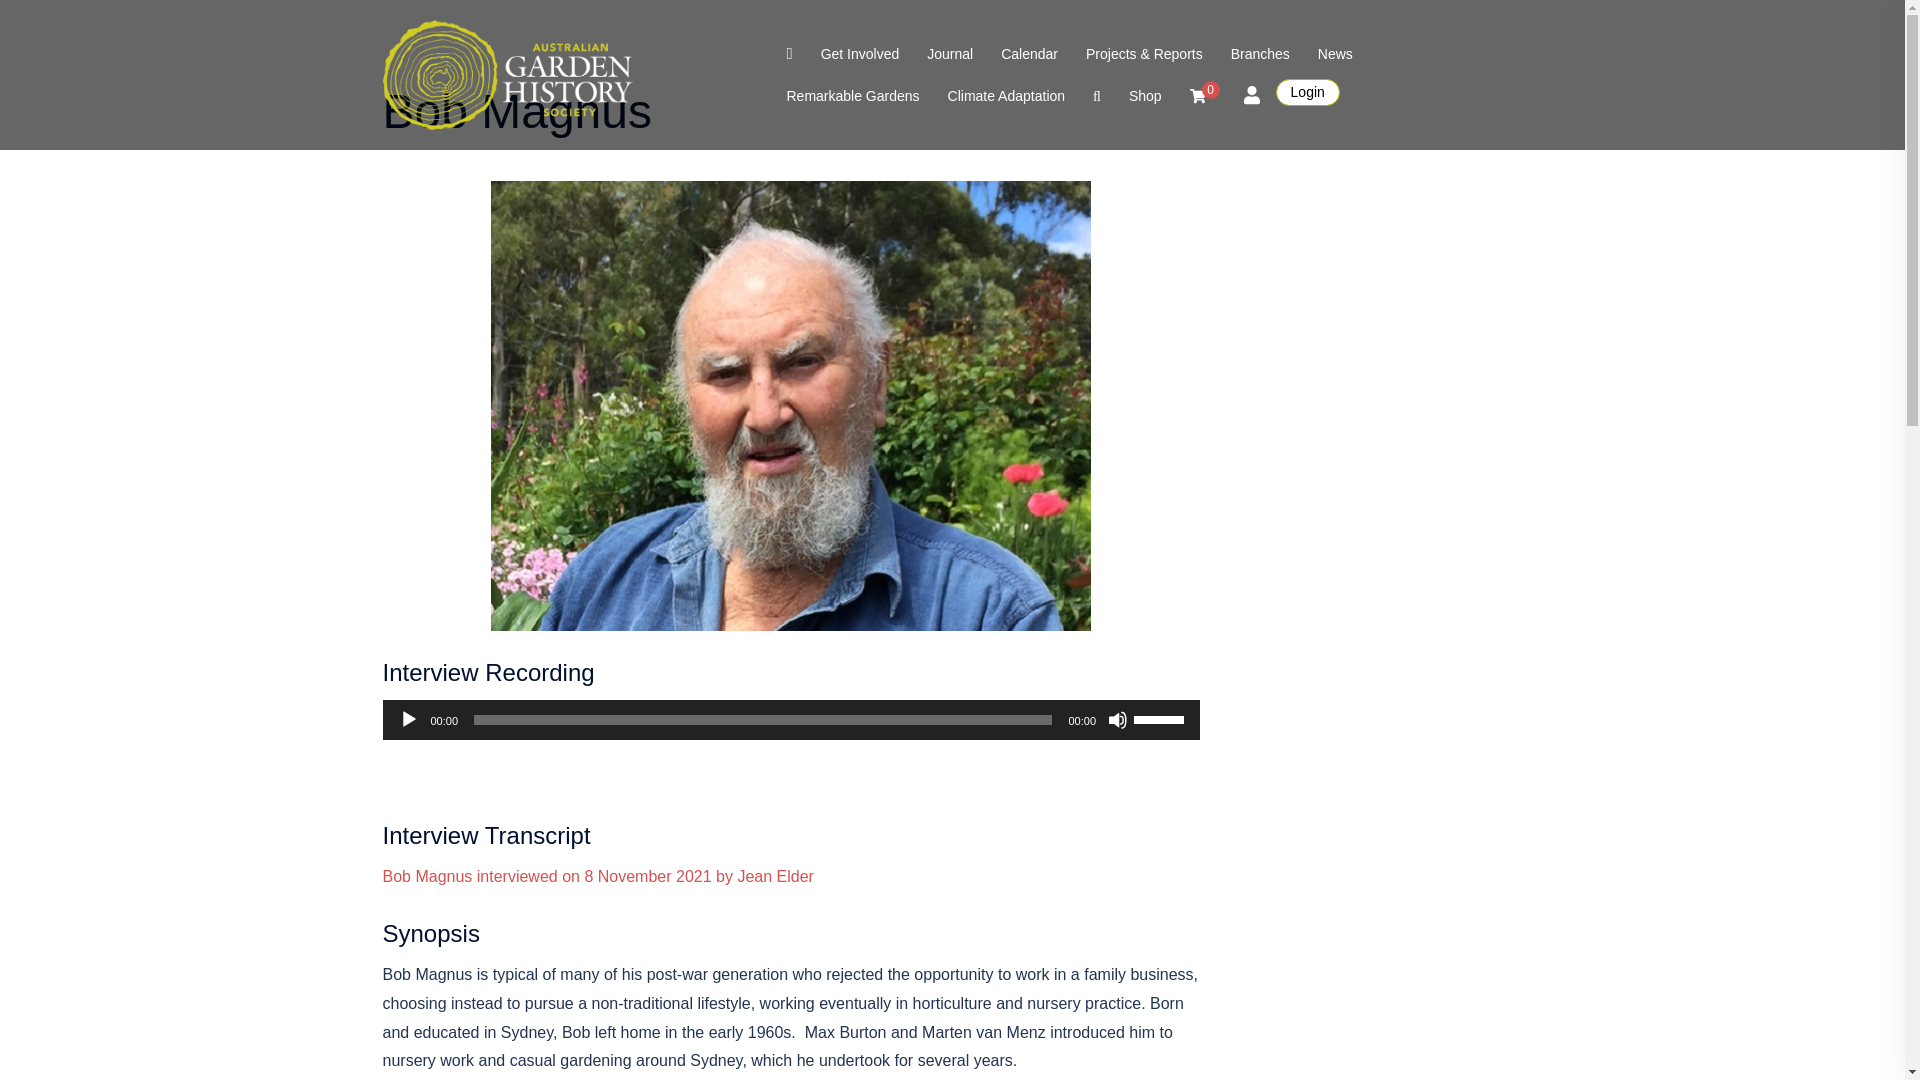 The image size is (1920, 1080). I want to click on Mute, so click(1118, 720).